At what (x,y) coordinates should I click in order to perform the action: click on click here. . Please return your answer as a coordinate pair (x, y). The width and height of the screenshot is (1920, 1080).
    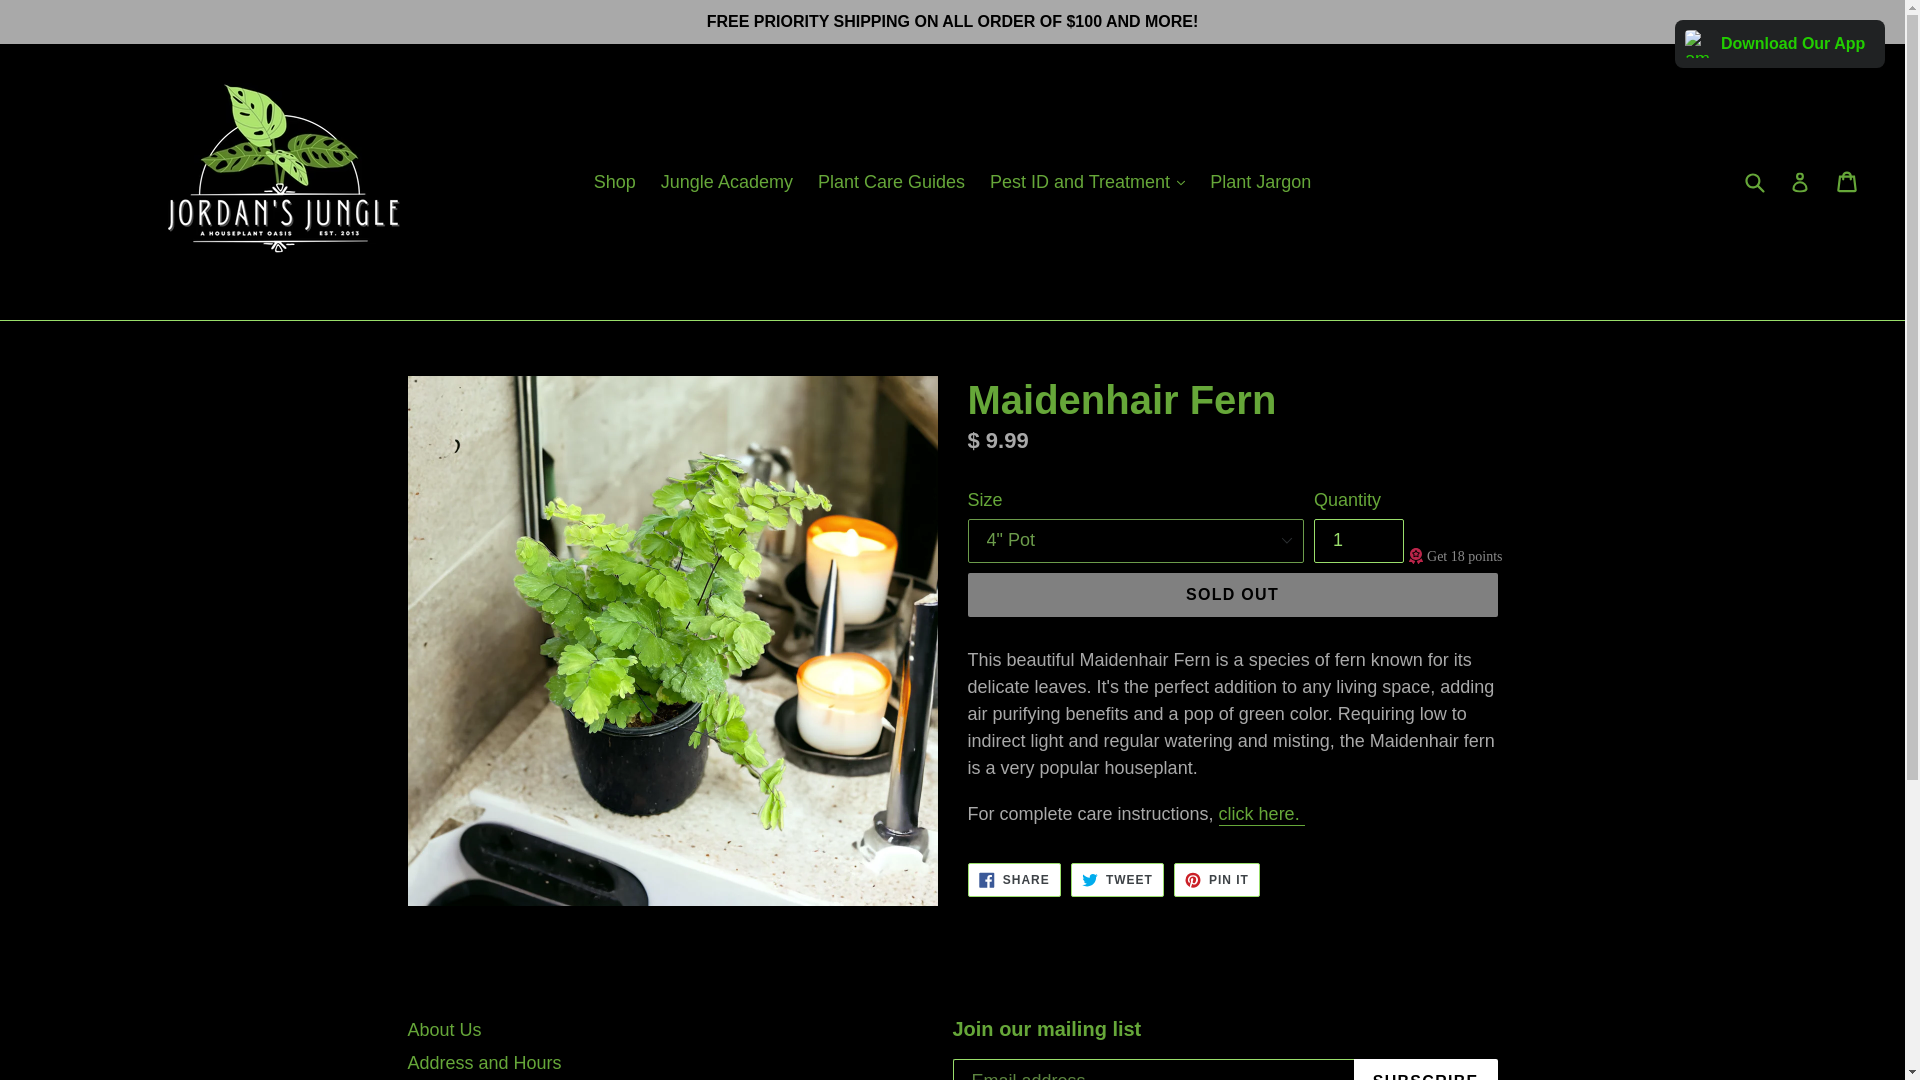
    Looking at the image, I should click on (1014, 880).